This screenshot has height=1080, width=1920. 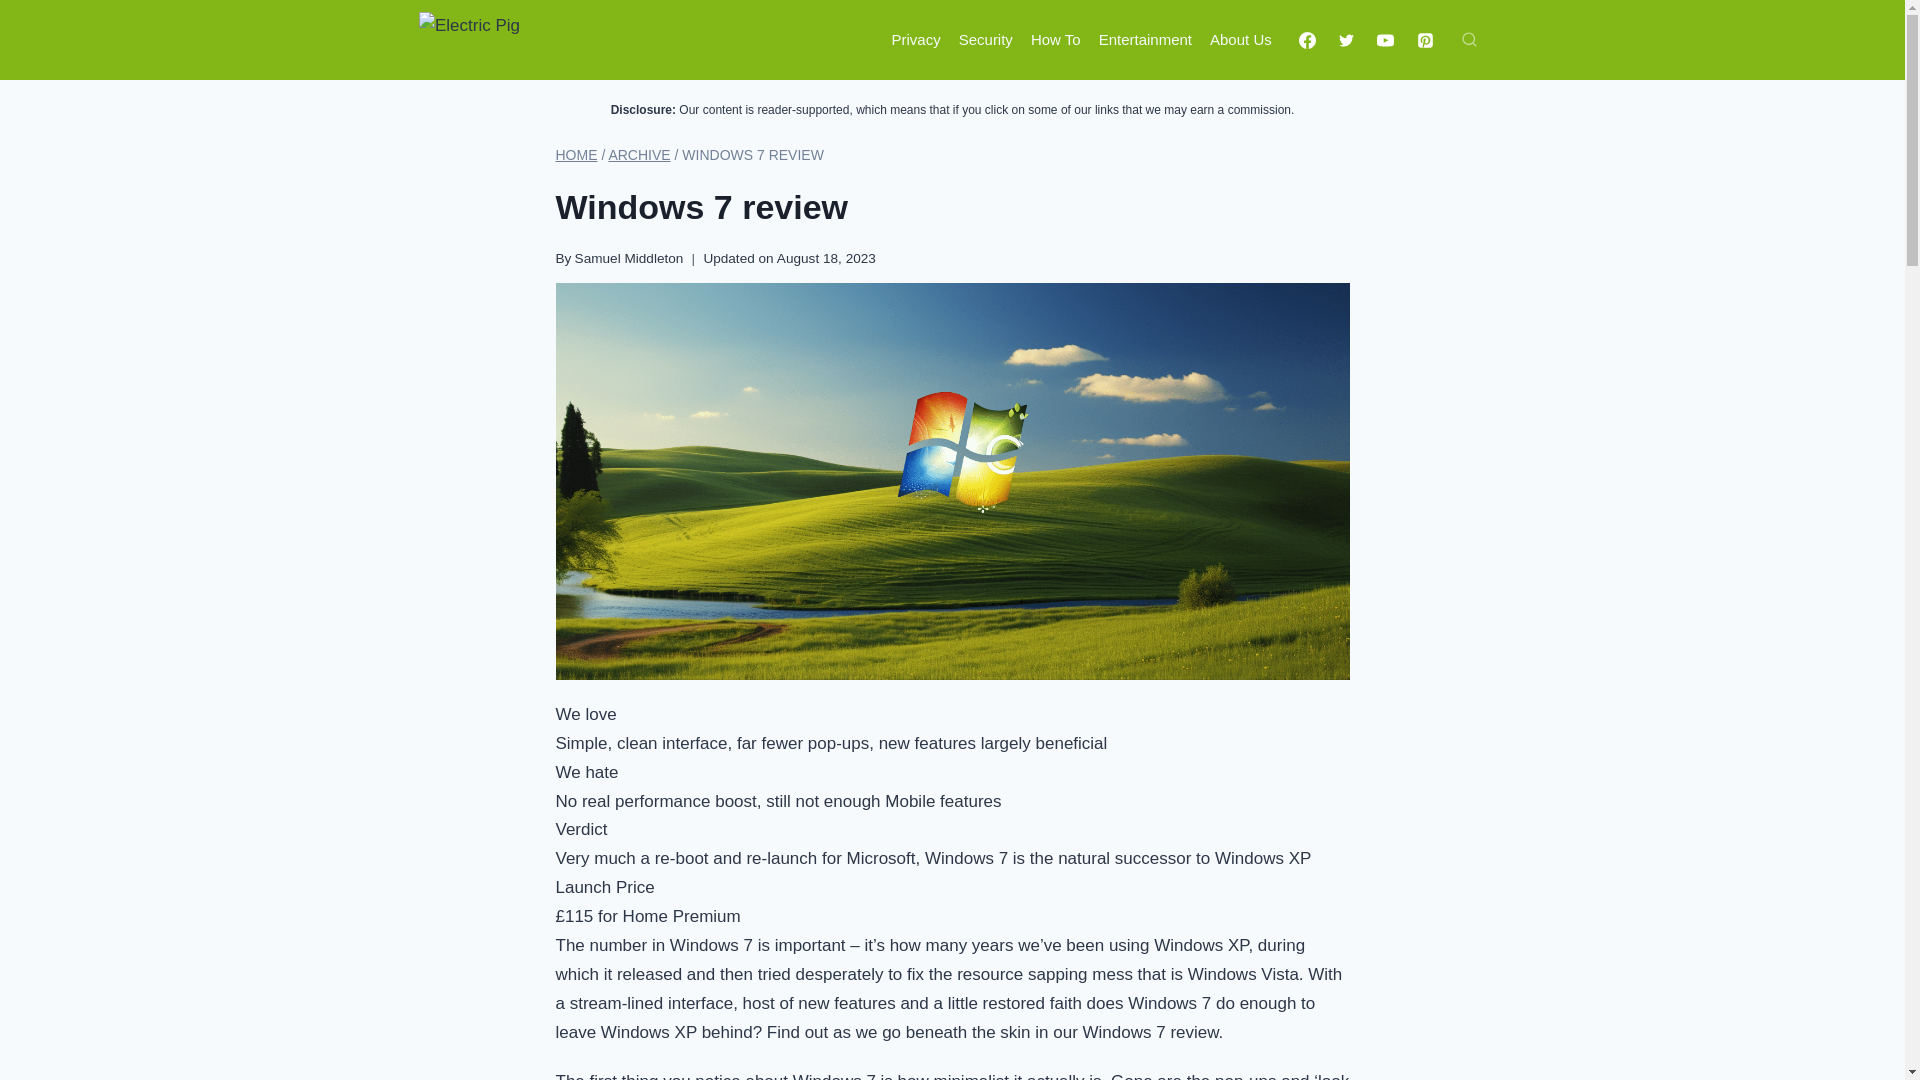 I want to click on How To, so click(x=1056, y=40).